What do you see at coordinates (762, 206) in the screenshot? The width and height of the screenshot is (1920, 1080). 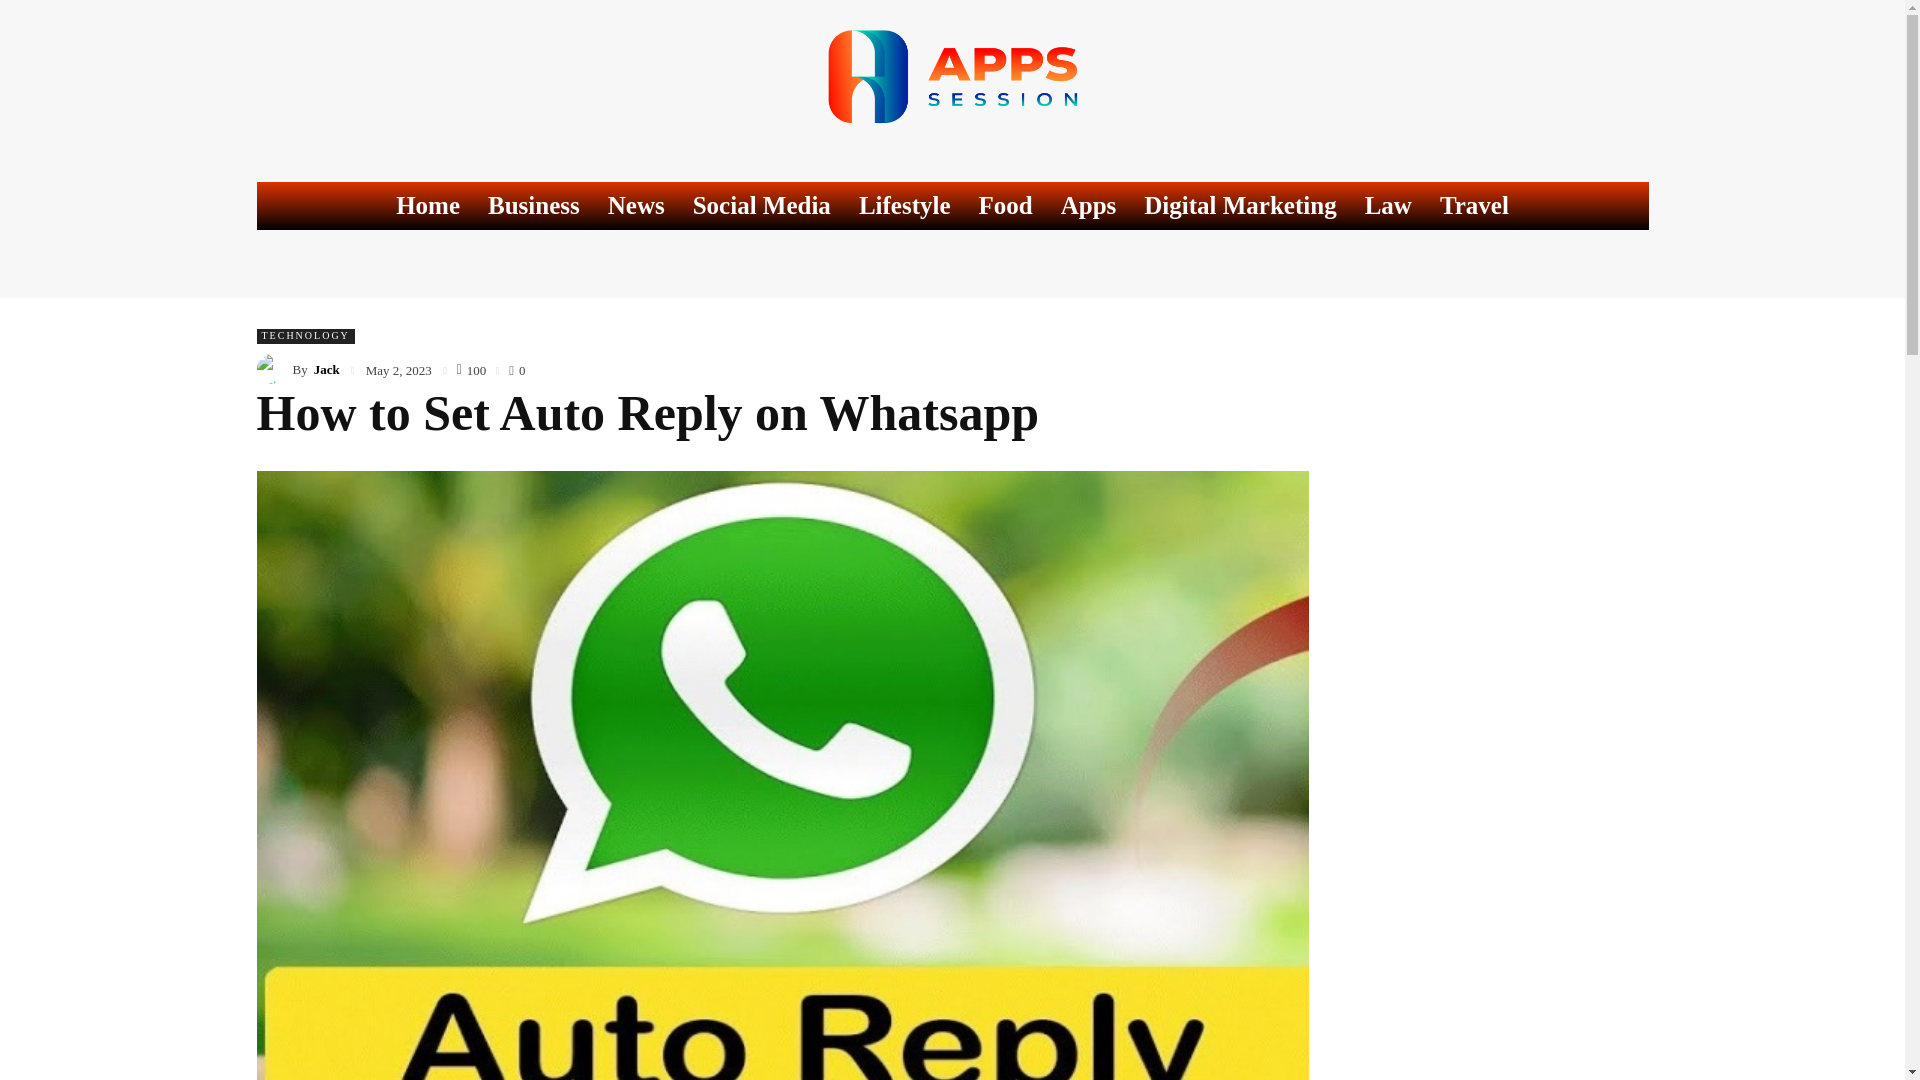 I see `Social Media` at bounding box center [762, 206].